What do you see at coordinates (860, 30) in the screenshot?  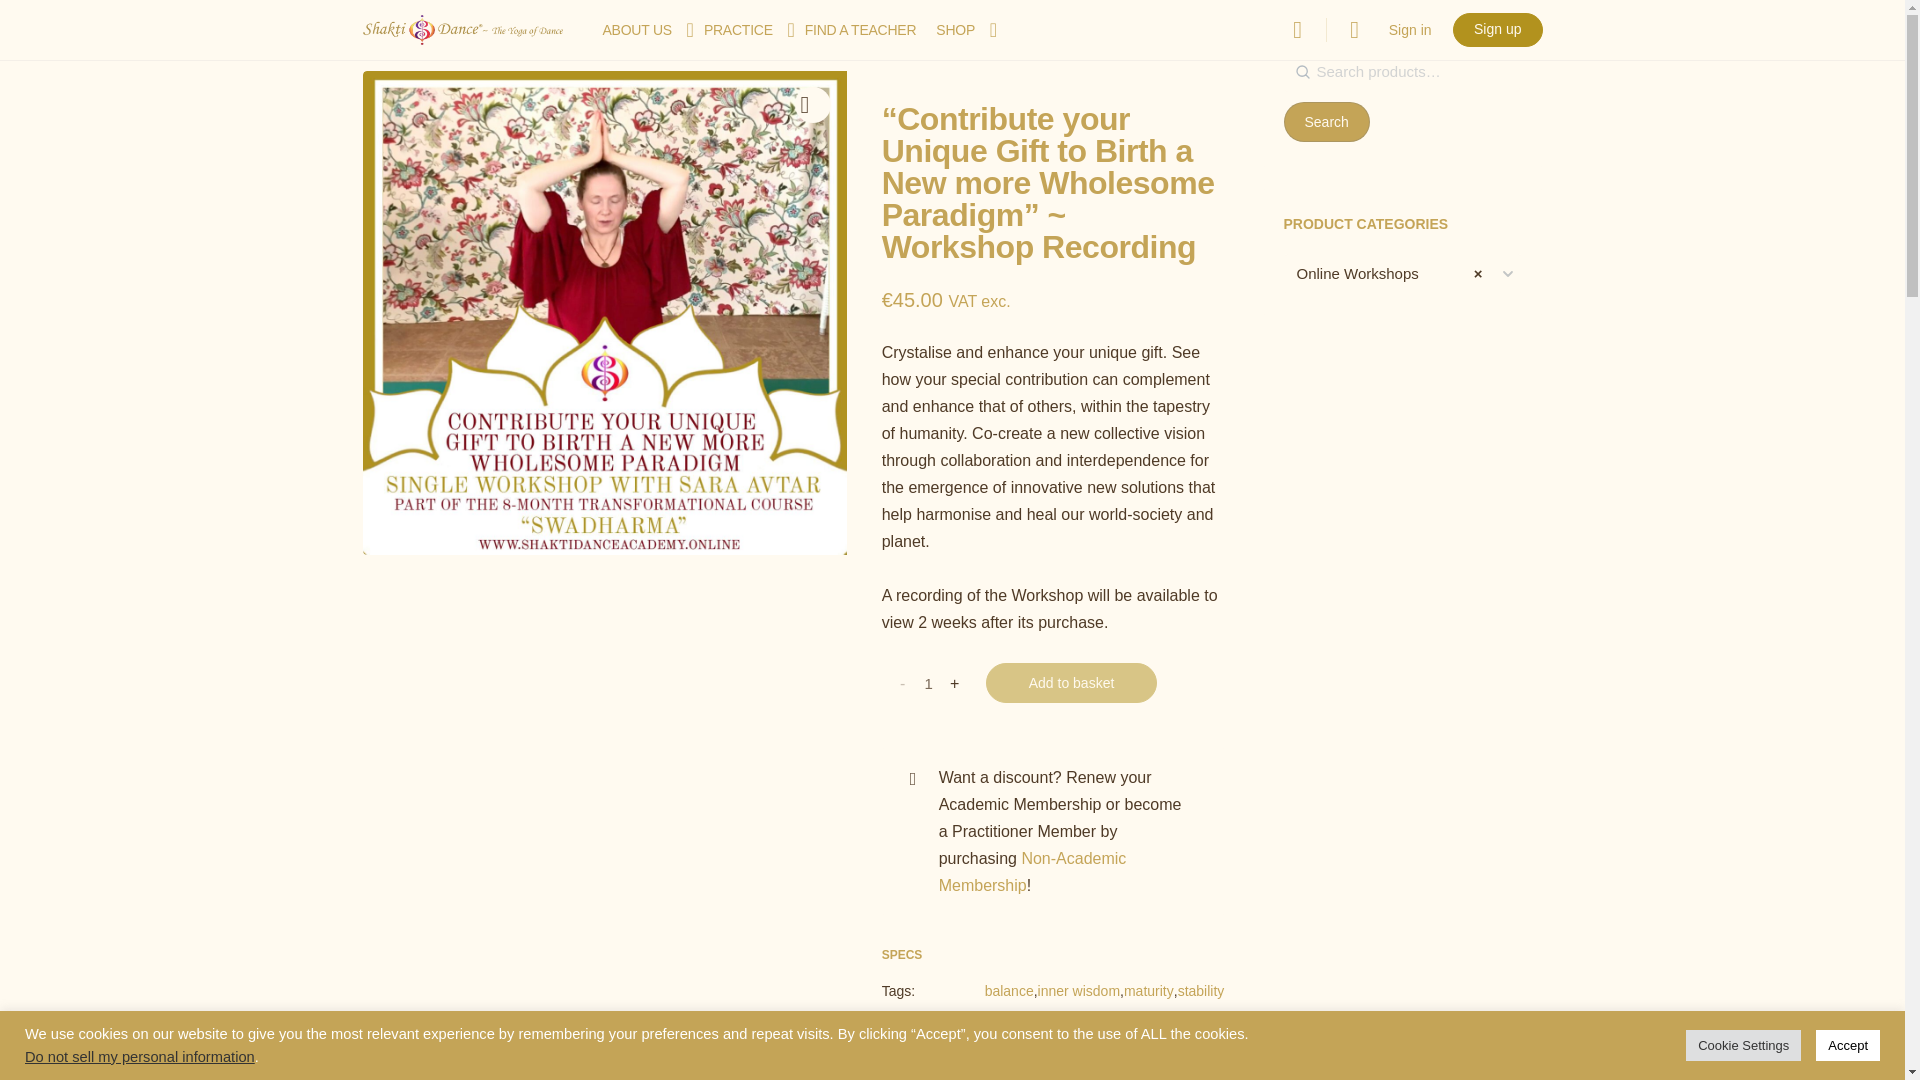 I see `FIND A TEACHER` at bounding box center [860, 30].